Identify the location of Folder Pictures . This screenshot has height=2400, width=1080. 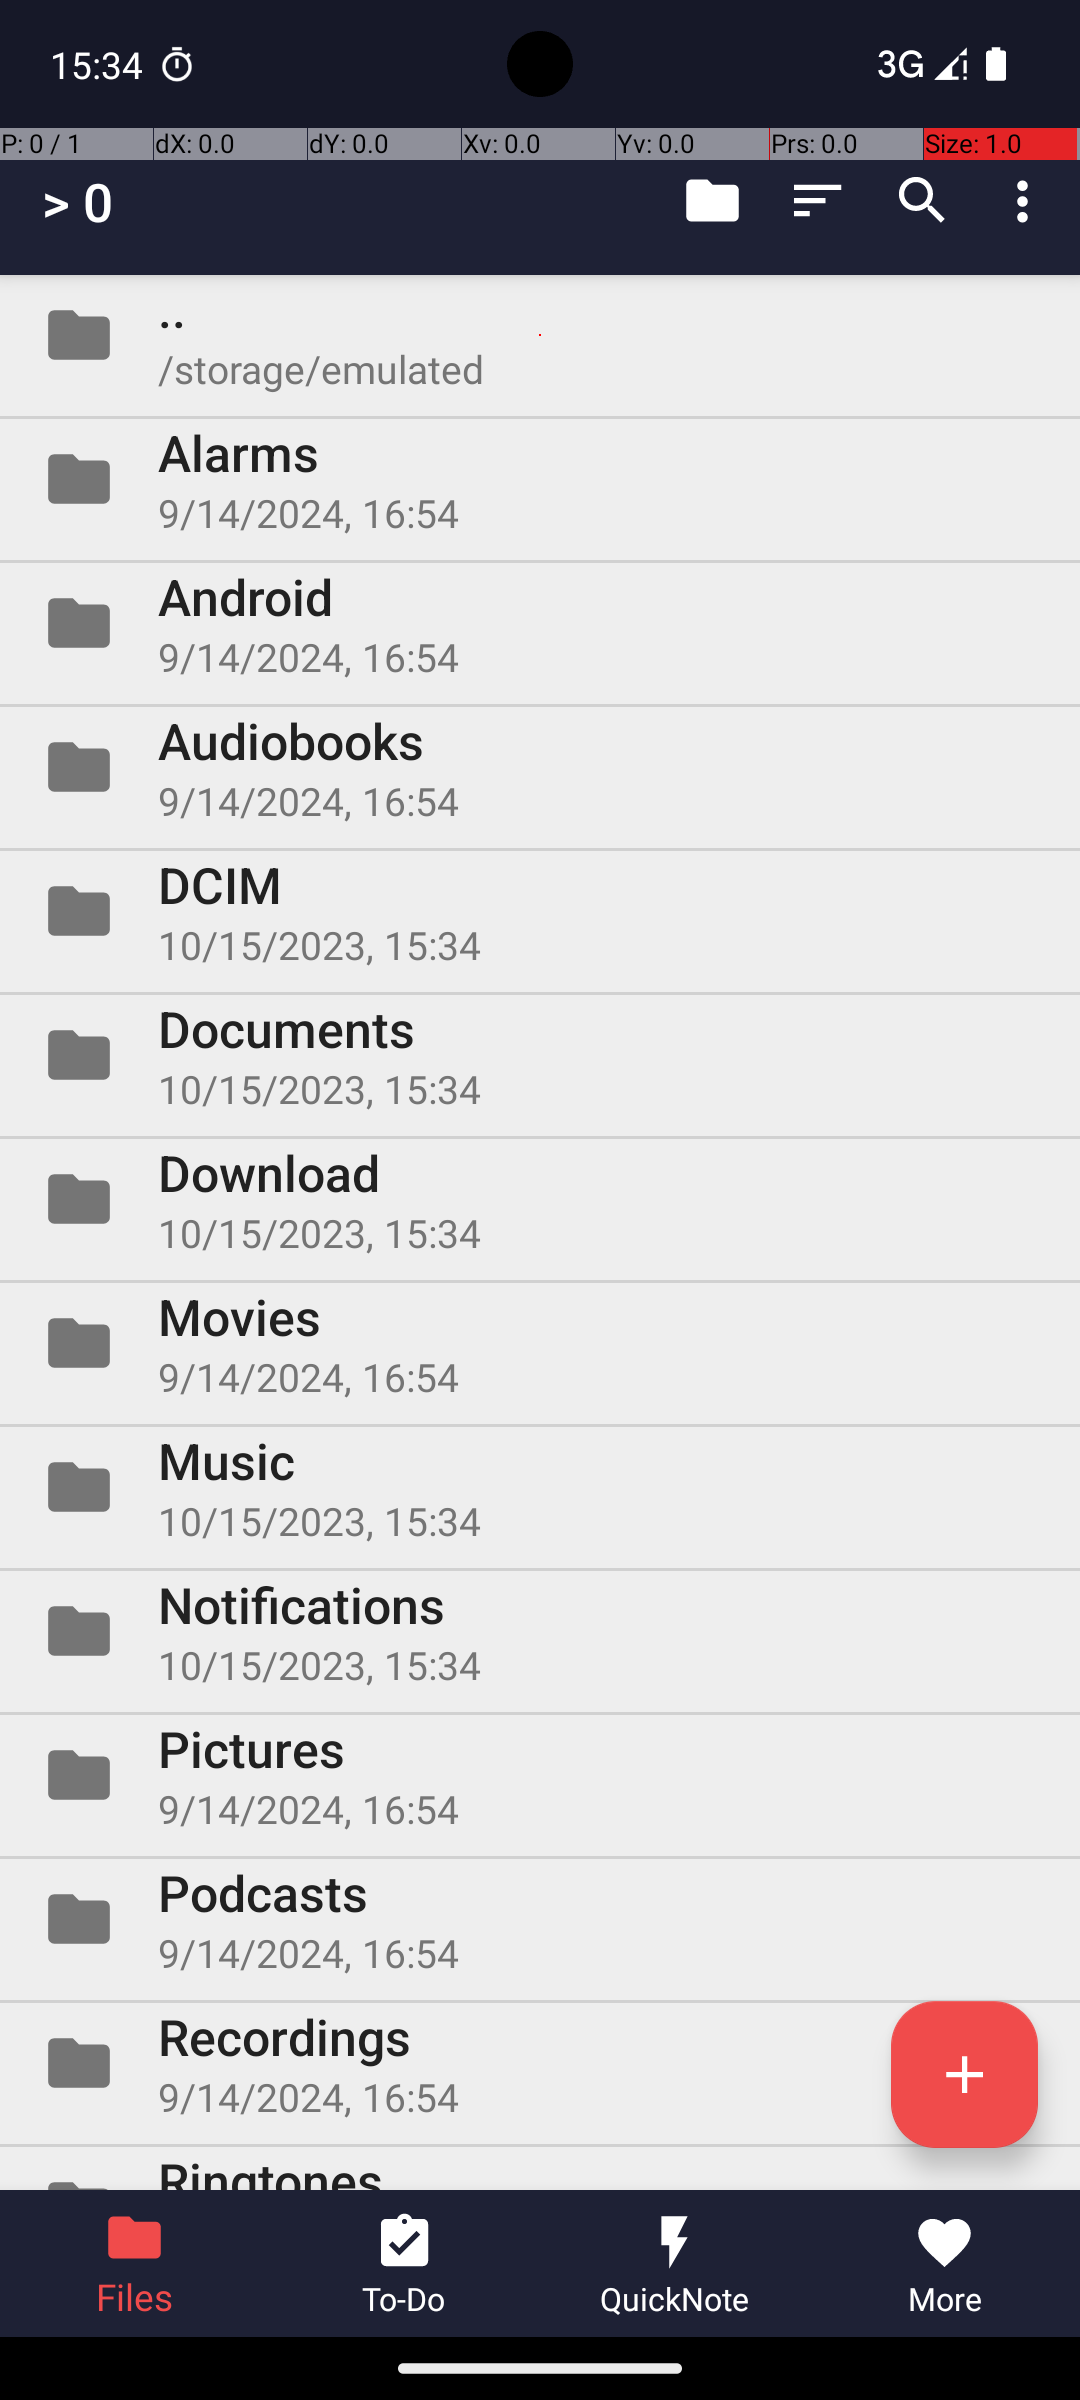
(540, 1774).